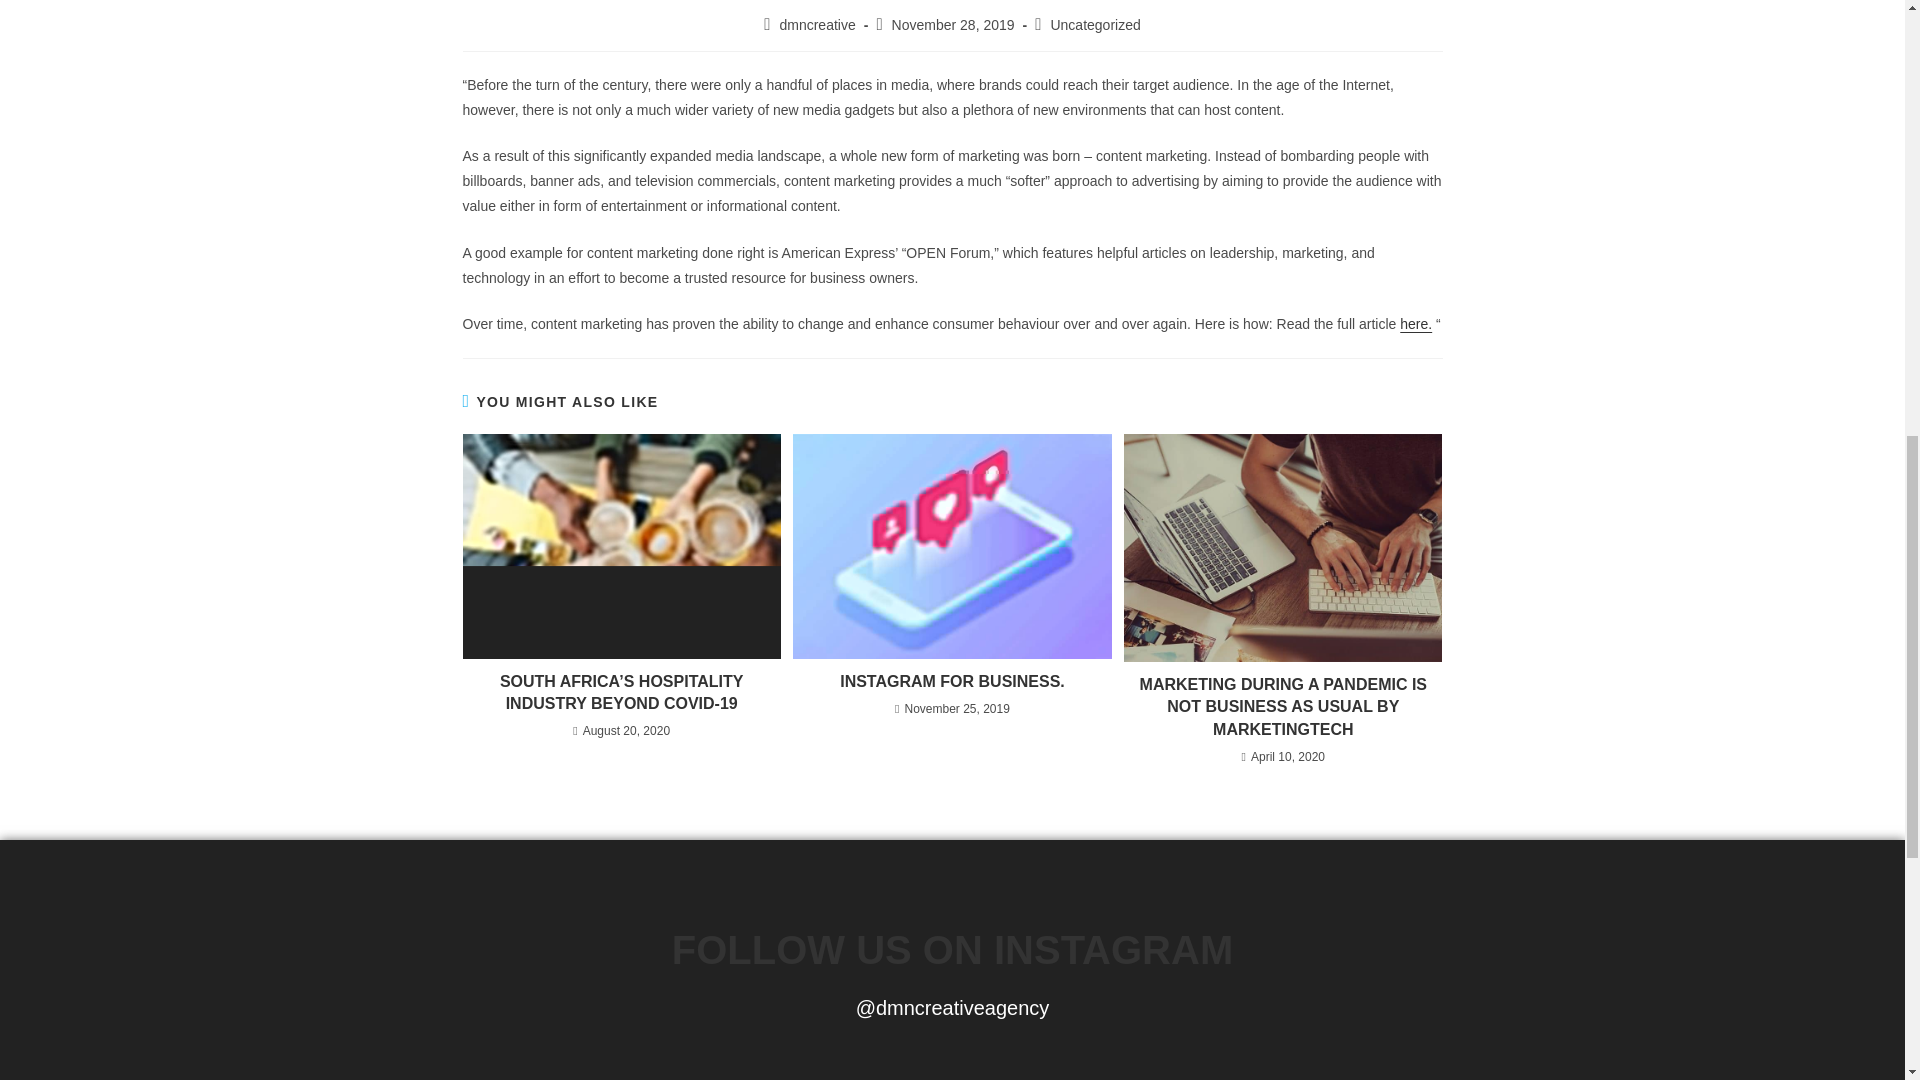 This screenshot has width=1920, height=1080. I want to click on here., so click(1416, 324).